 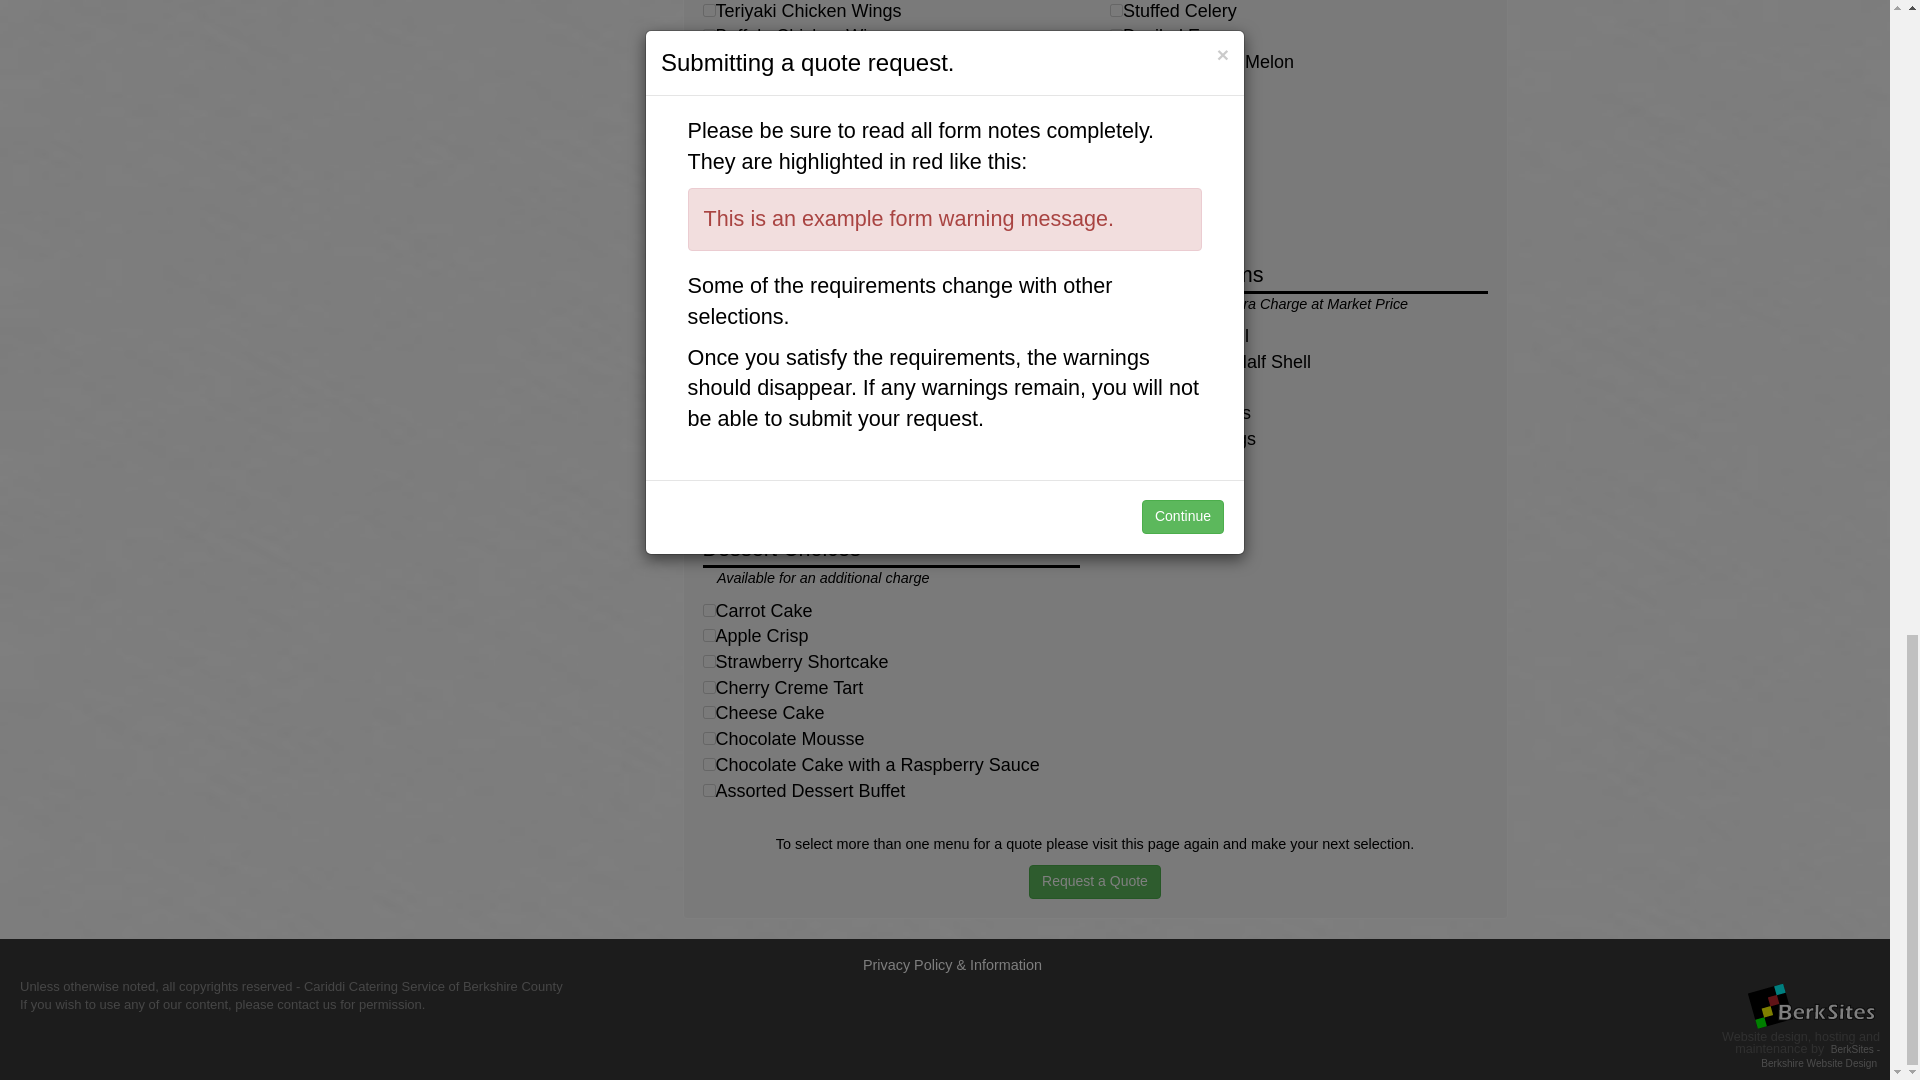 What do you see at coordinates (708, 216) in the screenshot?
I see `Barbecued Cocktail Franks` at bounding box center [708, 216].